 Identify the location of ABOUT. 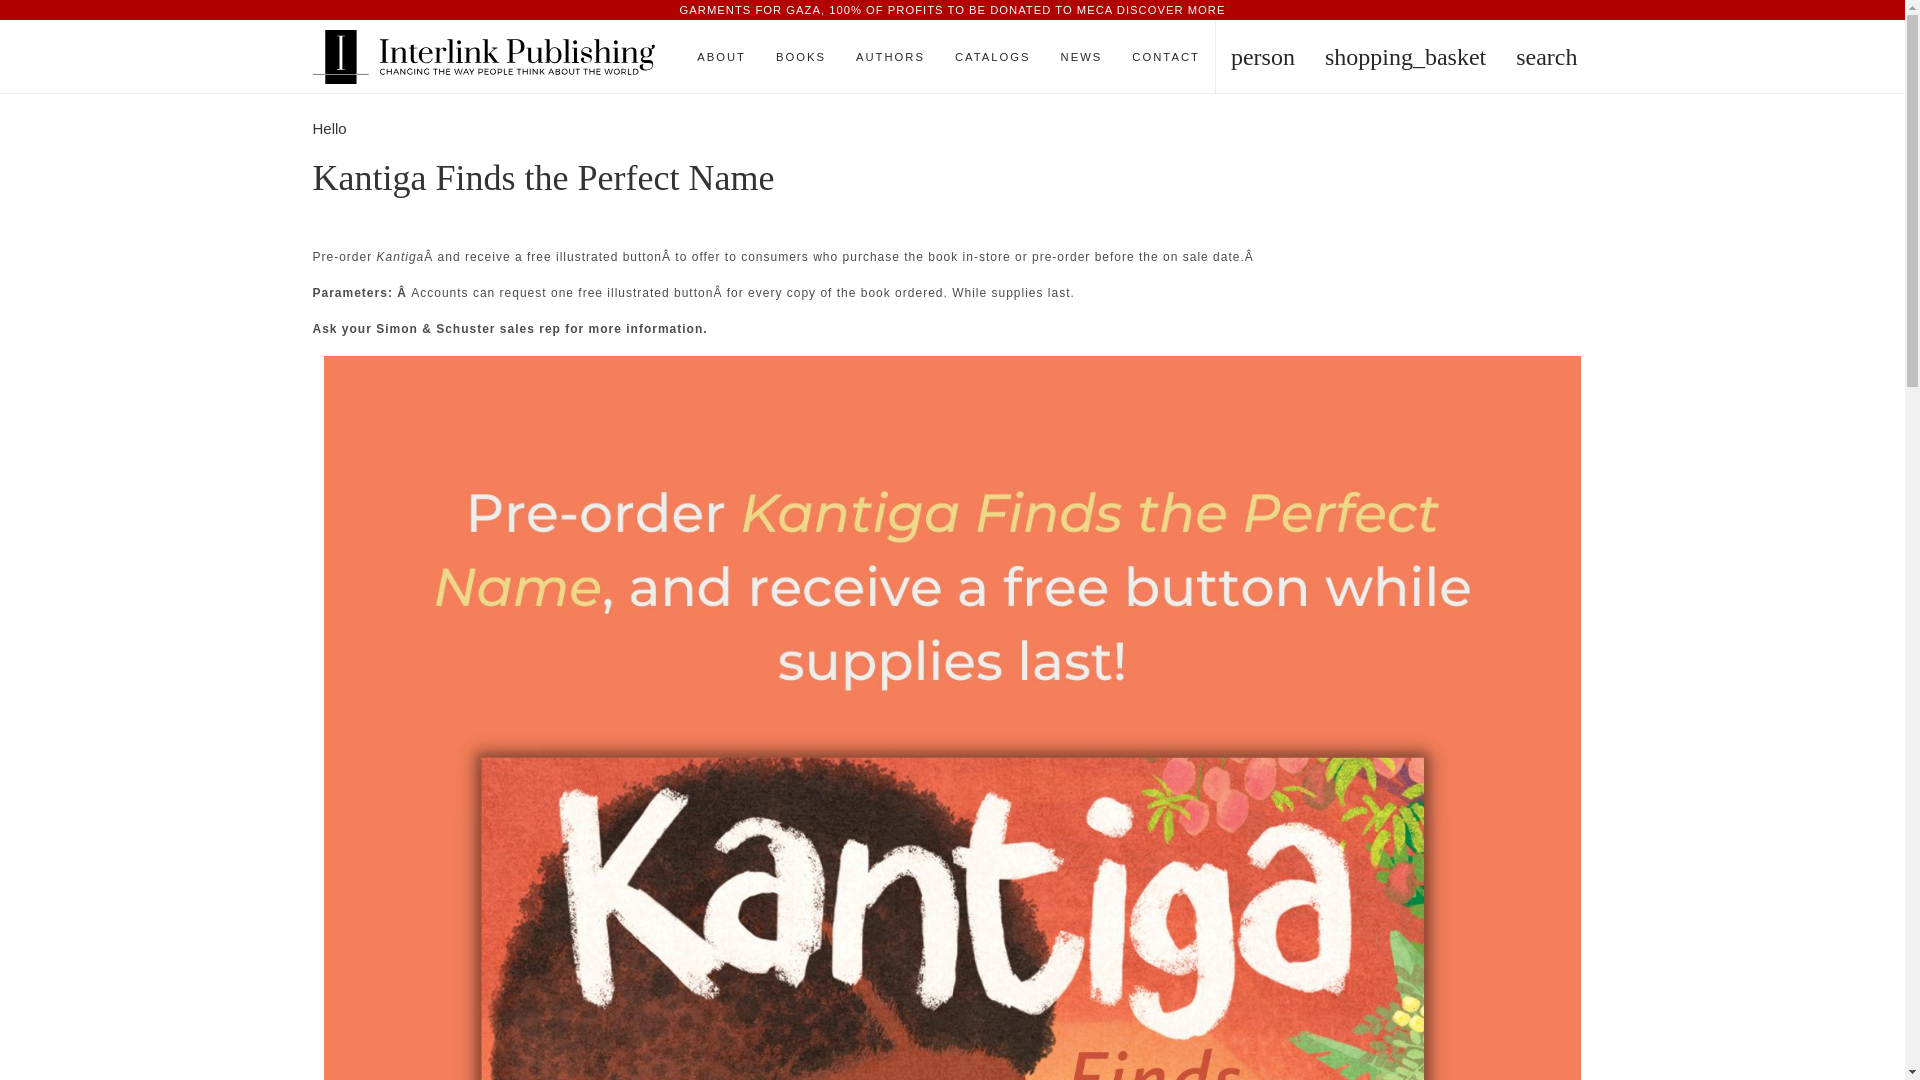
(720, 56).